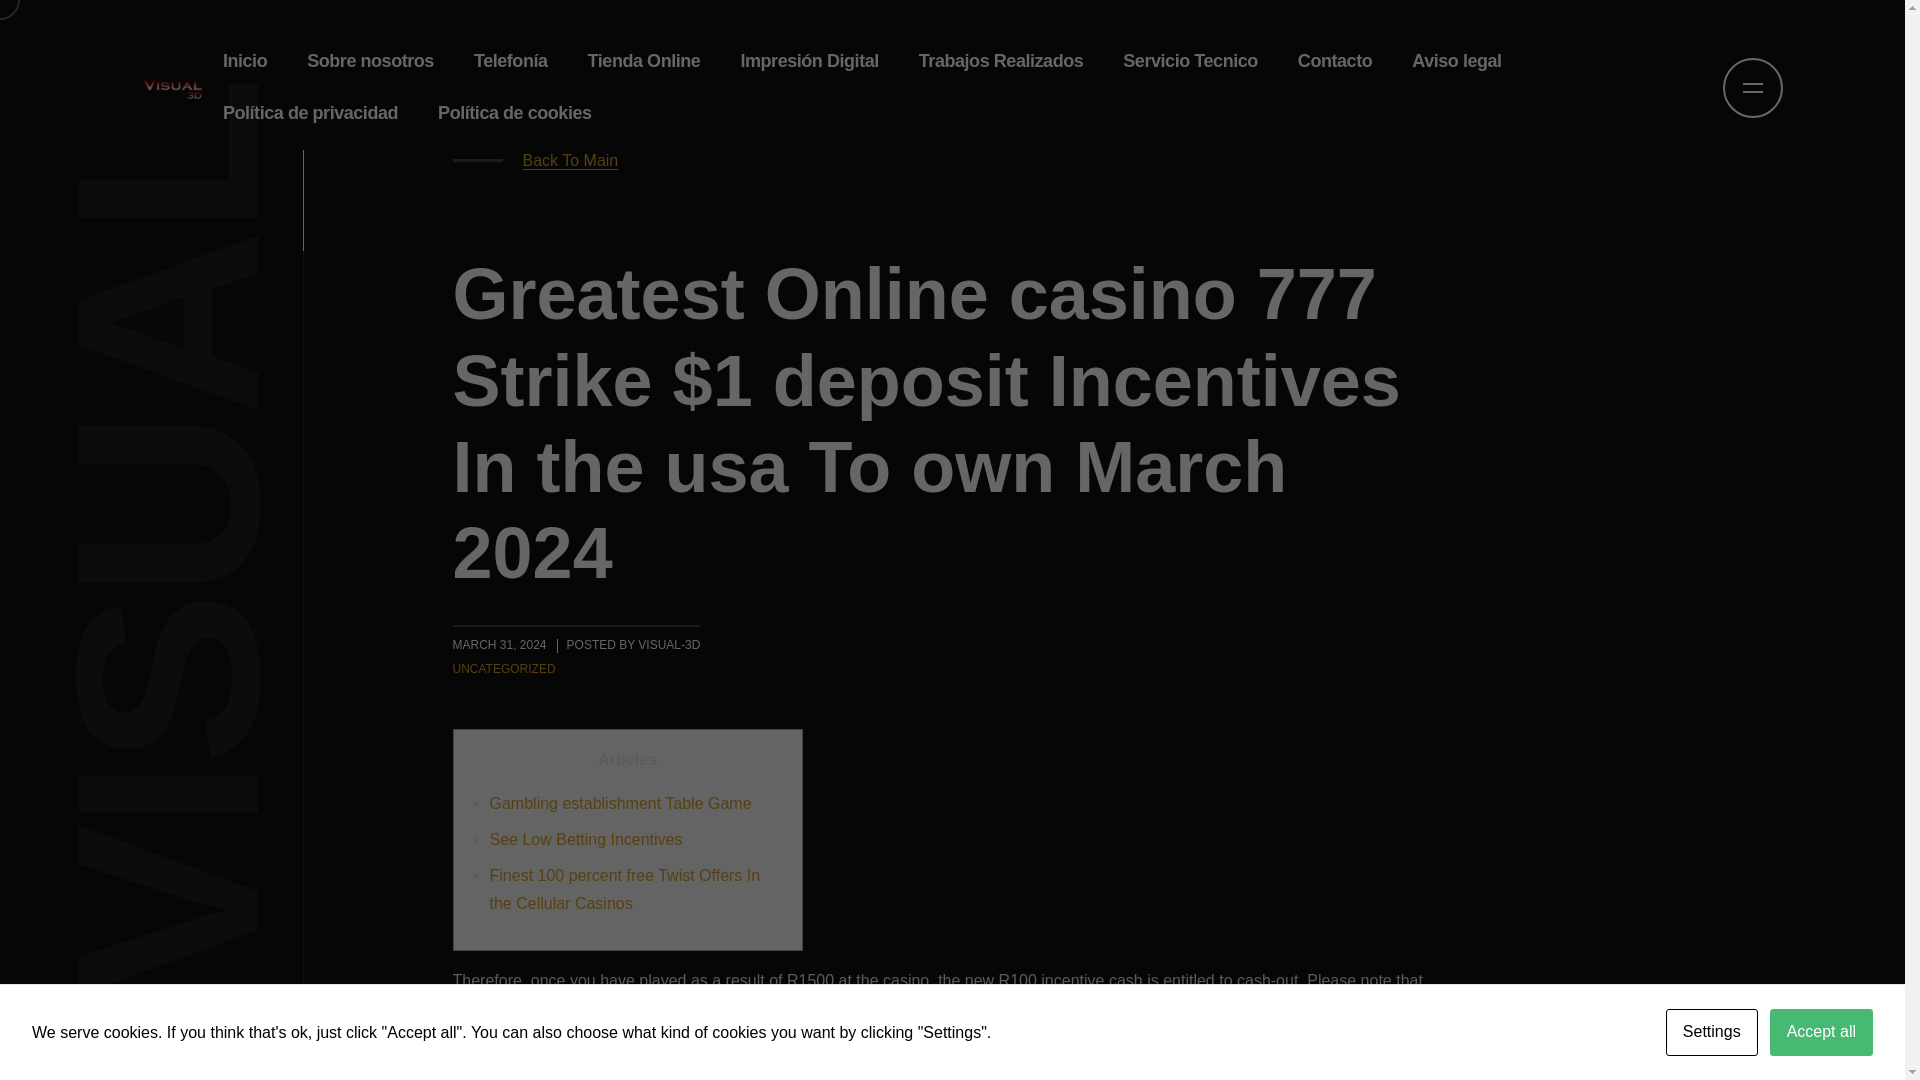 The image size is (1920, 1080). Describe the element at coordinates (644, 61) in the screenshot. I see `Tienda Online` at that location.